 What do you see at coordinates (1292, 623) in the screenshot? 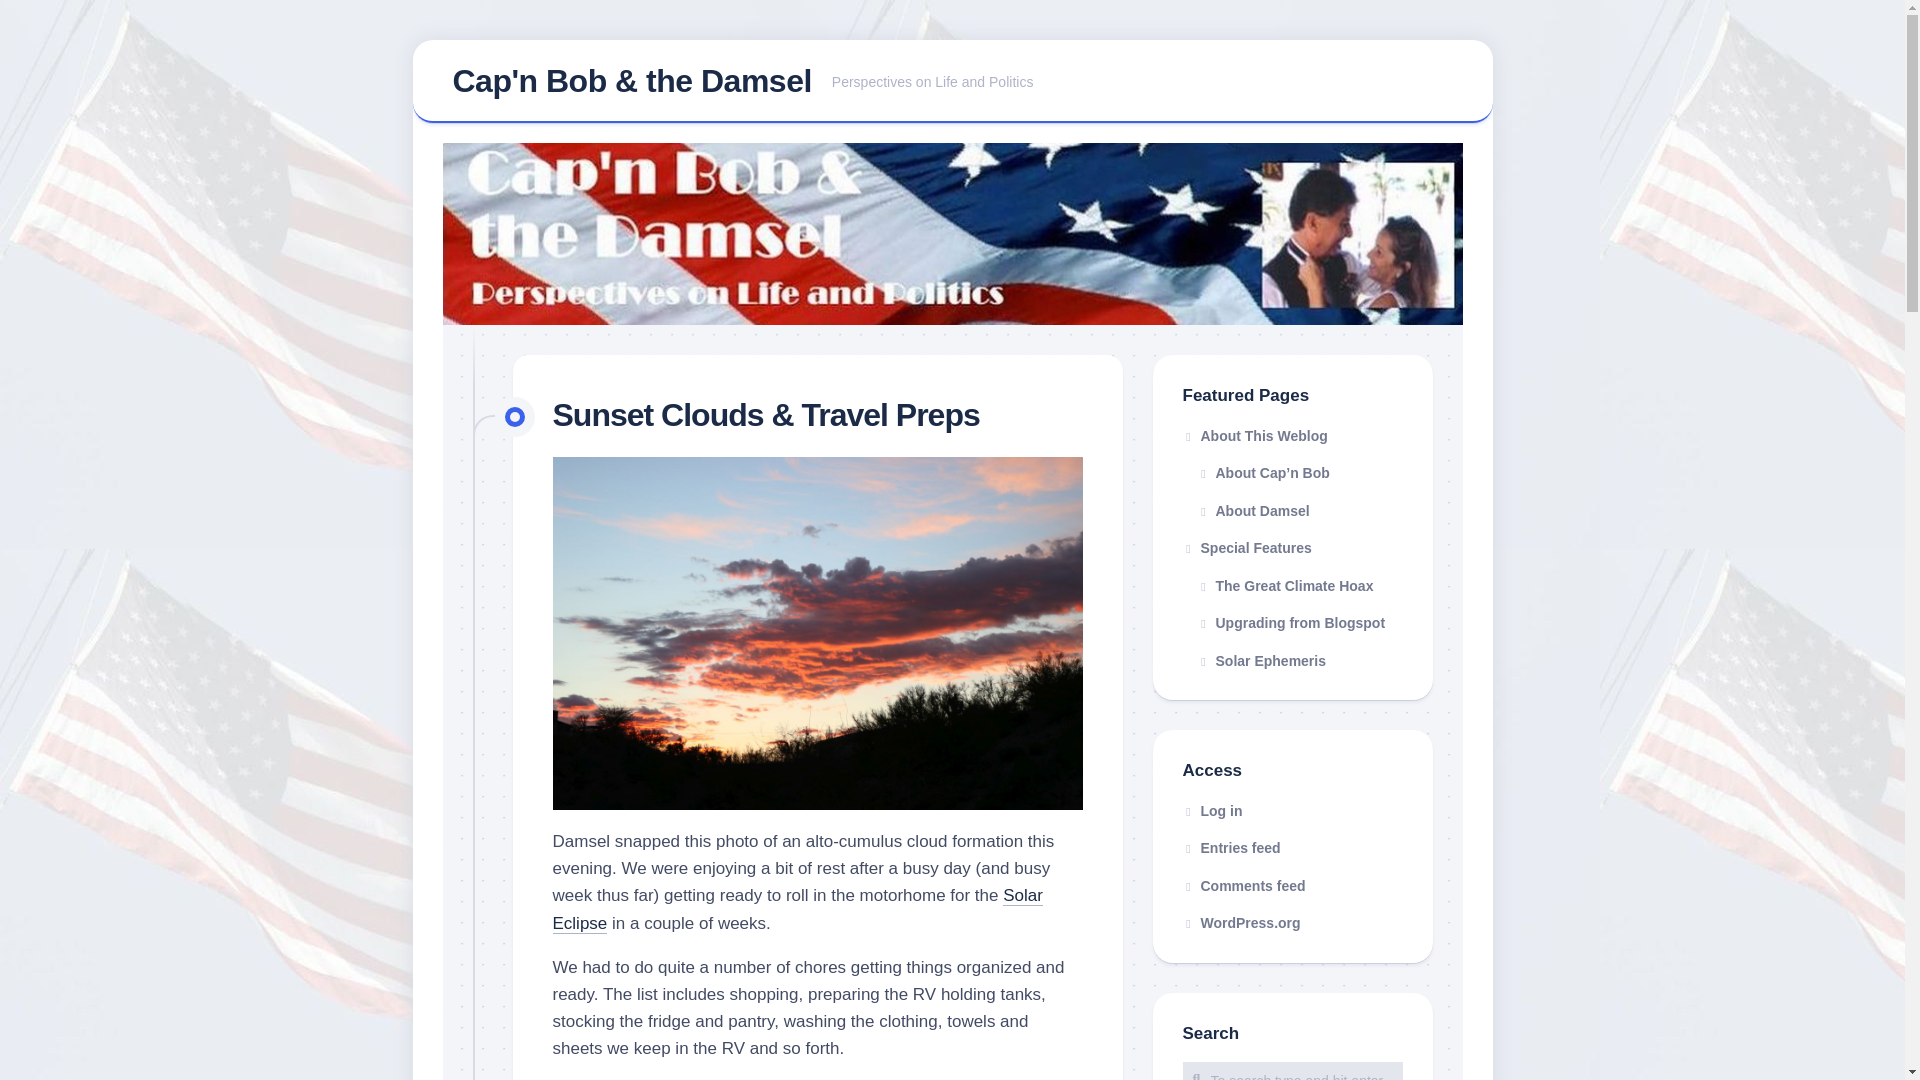
I see `Upgrading from Blogspot` at bounding box center [1292, 623].